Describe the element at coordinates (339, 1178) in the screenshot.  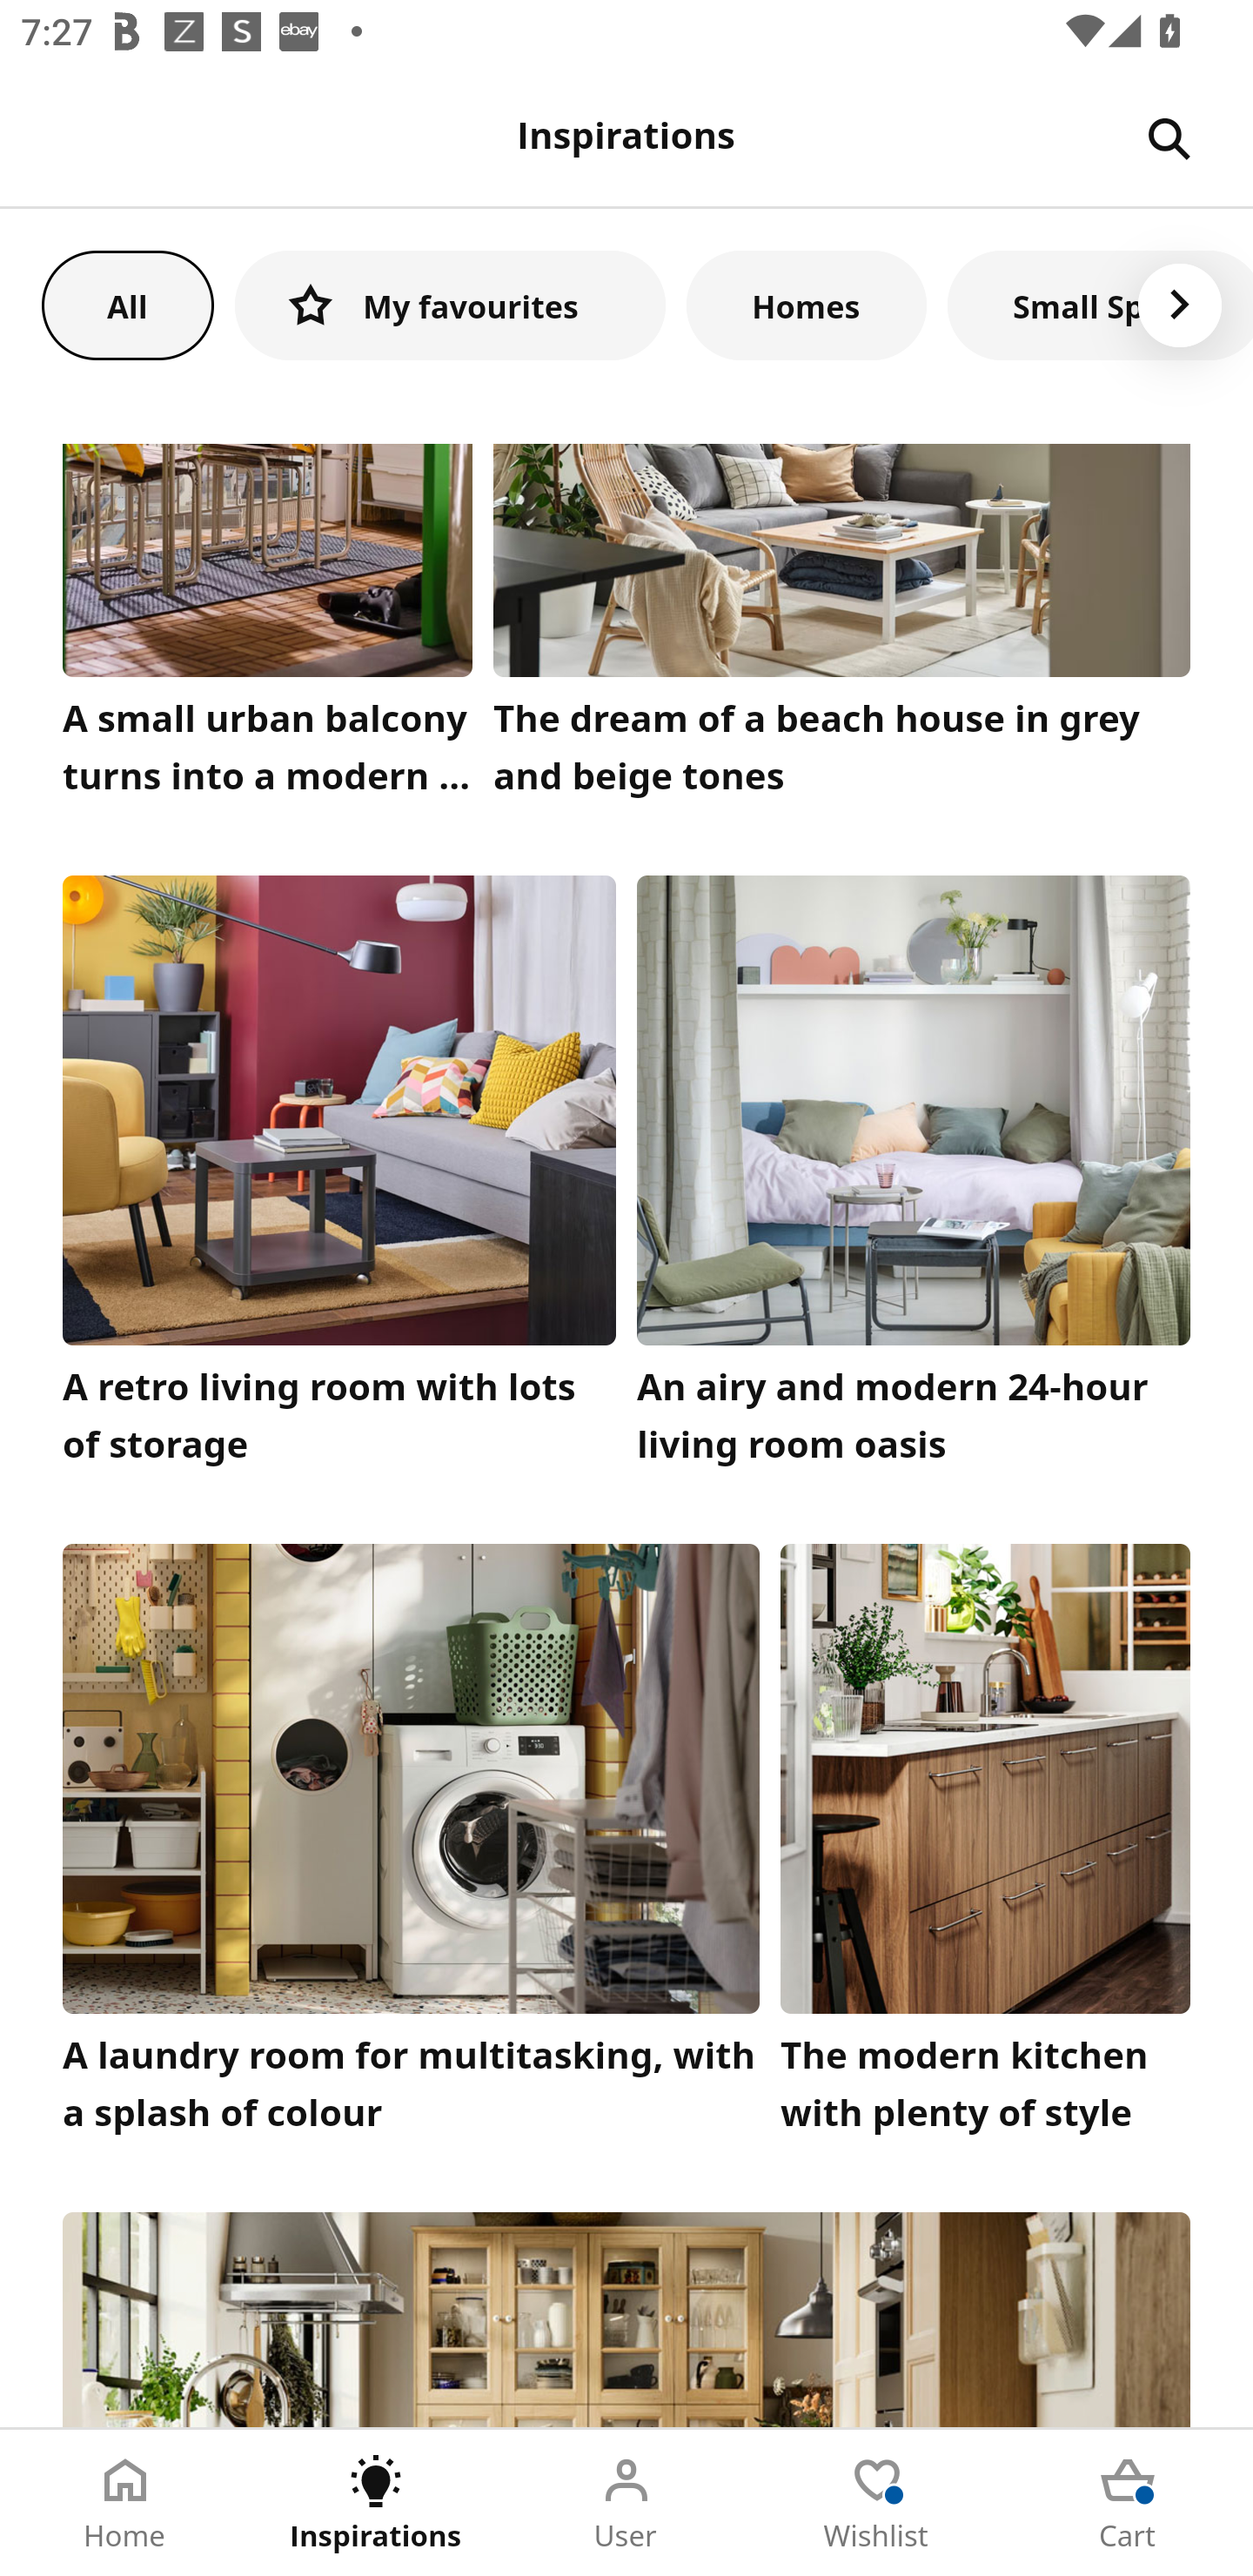
I see `A retro living room with lots of storage` at that location.